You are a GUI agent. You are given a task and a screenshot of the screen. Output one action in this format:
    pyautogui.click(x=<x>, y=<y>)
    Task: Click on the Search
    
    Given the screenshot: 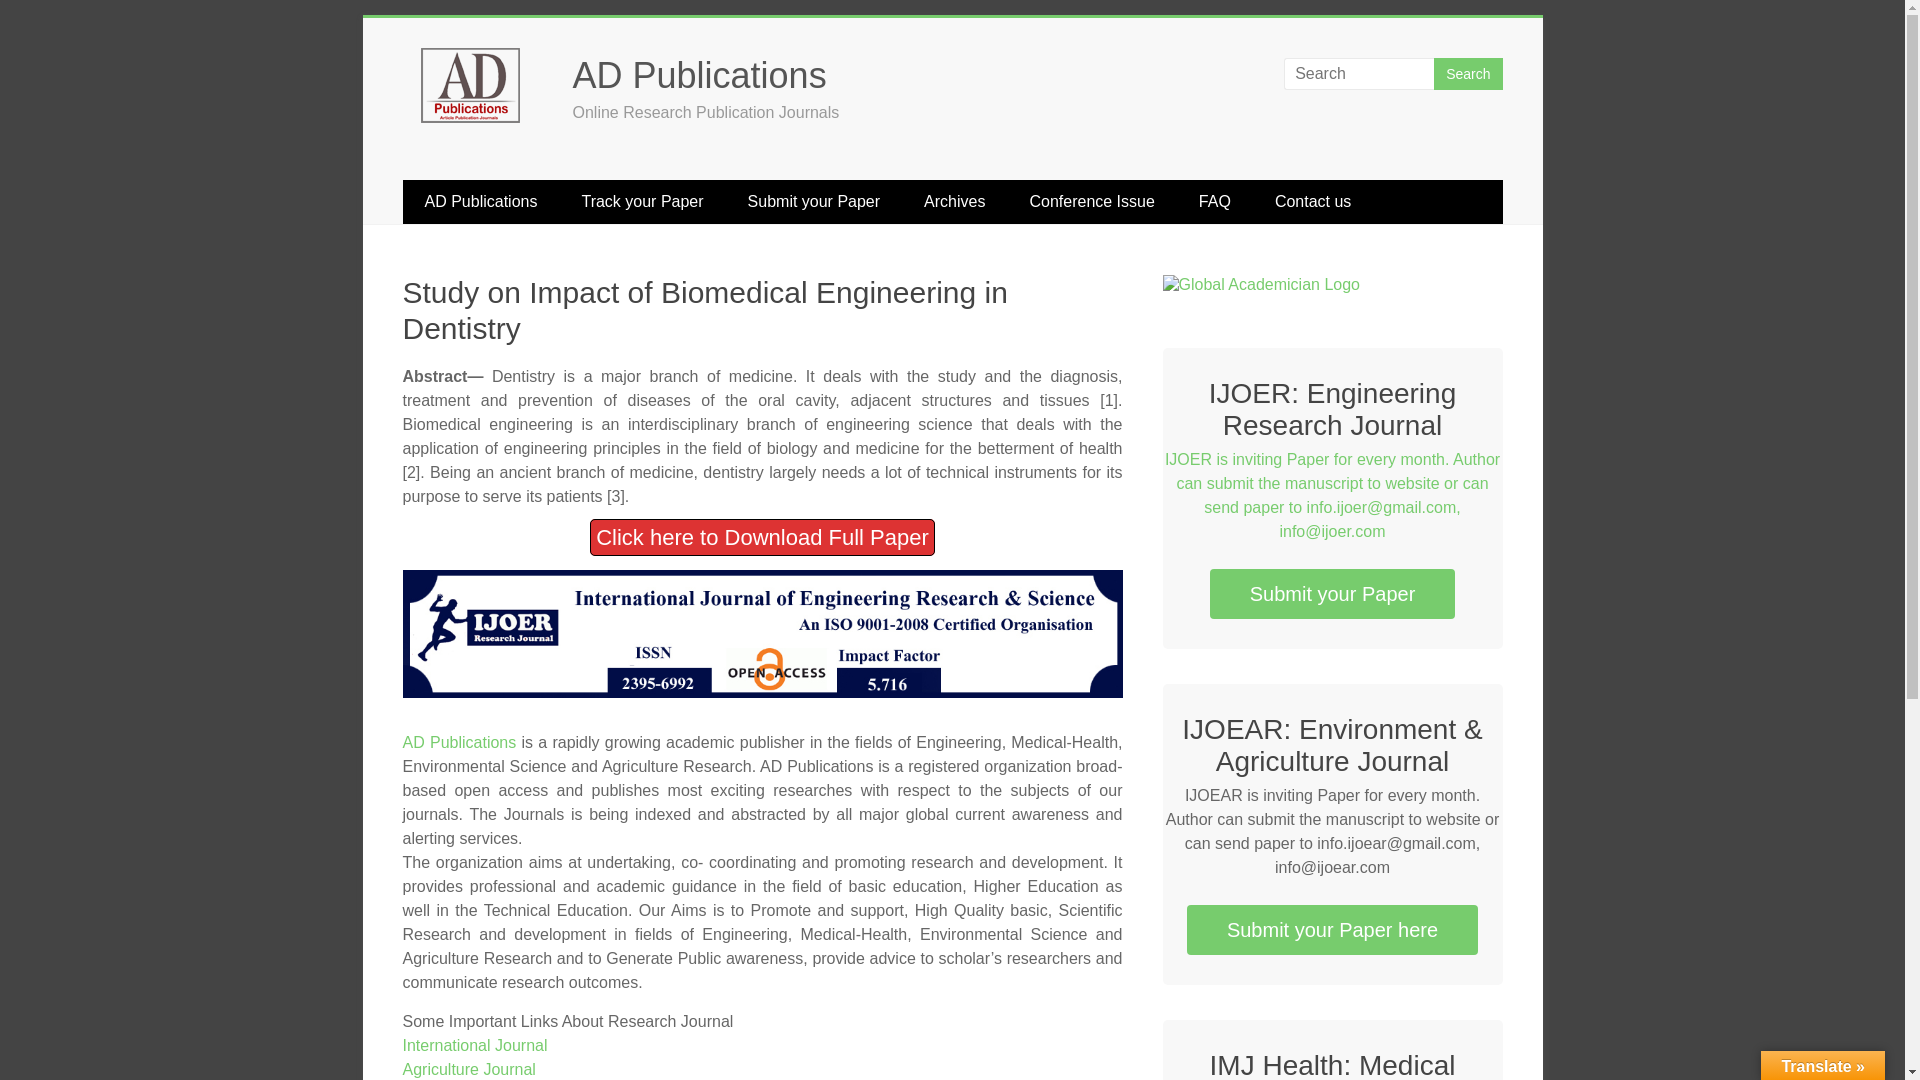 What is the action you would take?
    pyautogui.click(x=1468, y=74)
    